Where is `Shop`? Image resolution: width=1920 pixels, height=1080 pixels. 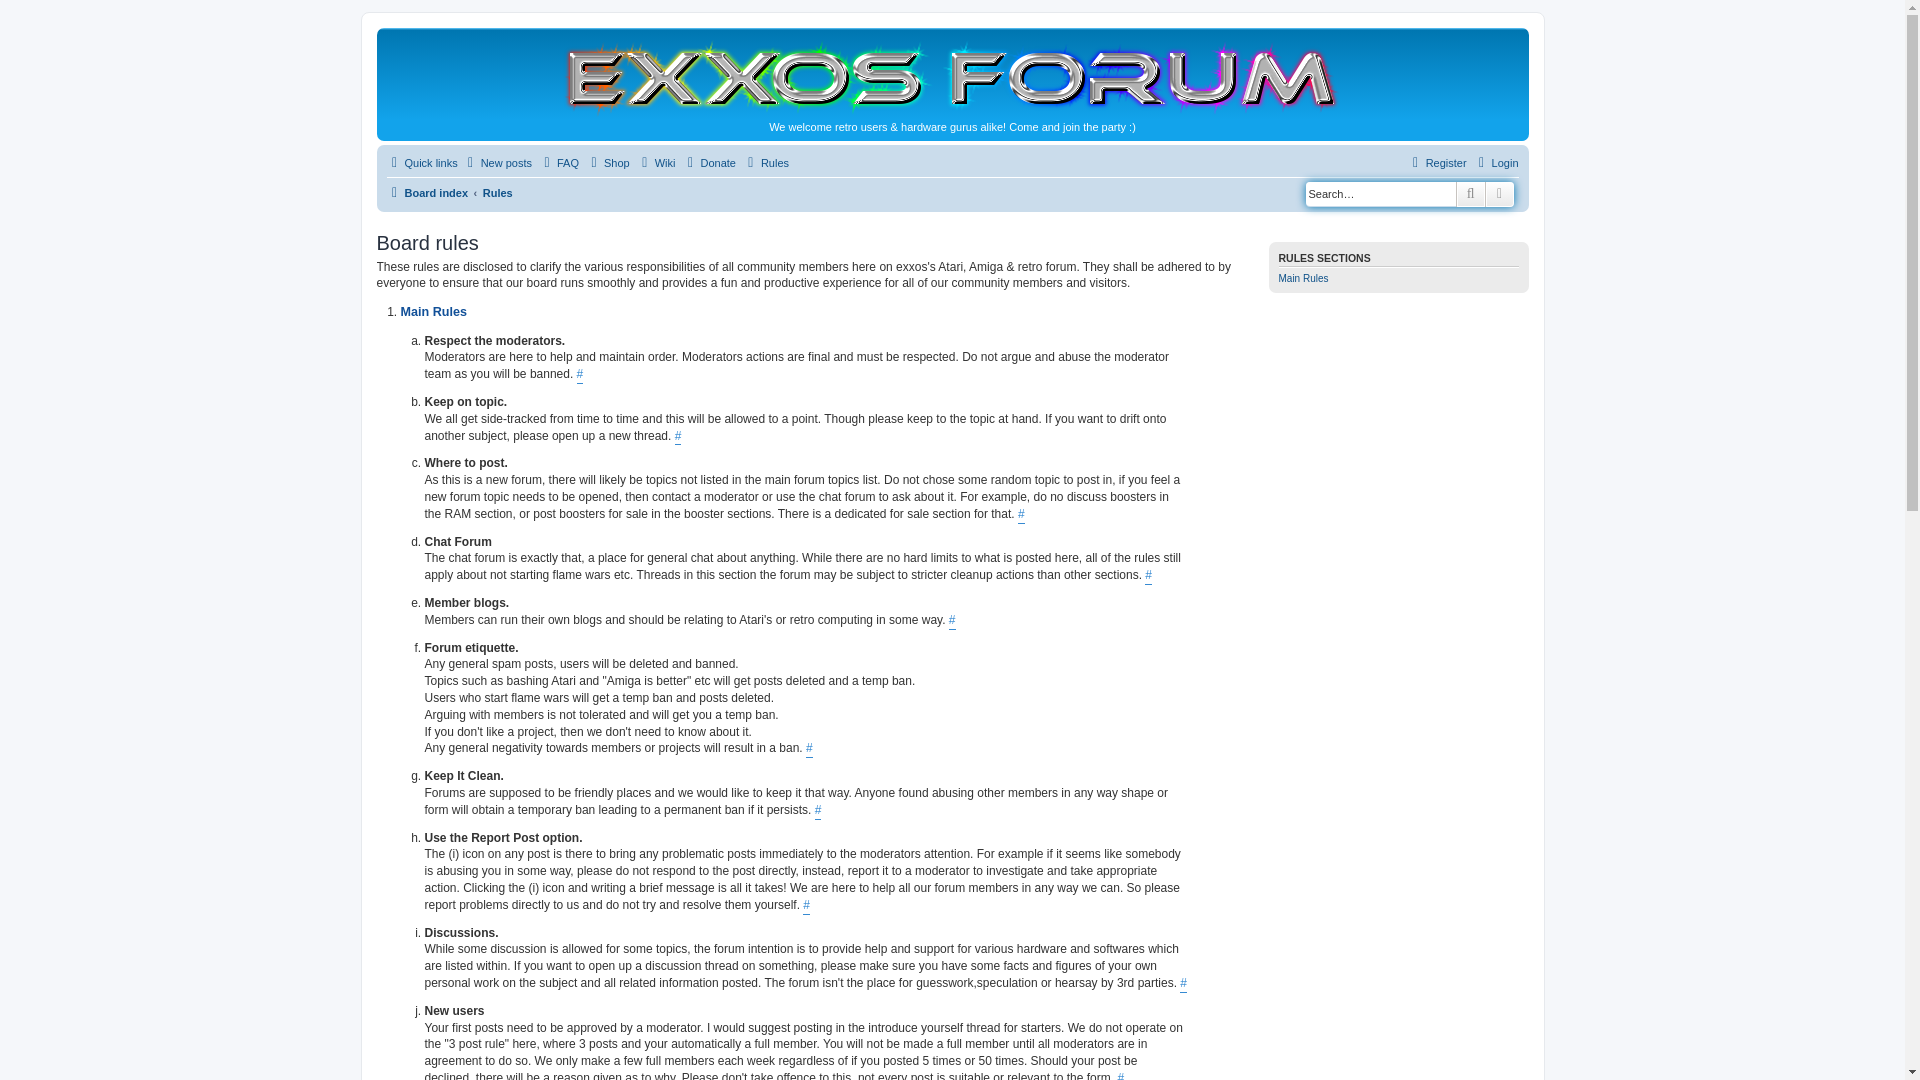 Shop is located at coordinates (607, 162).